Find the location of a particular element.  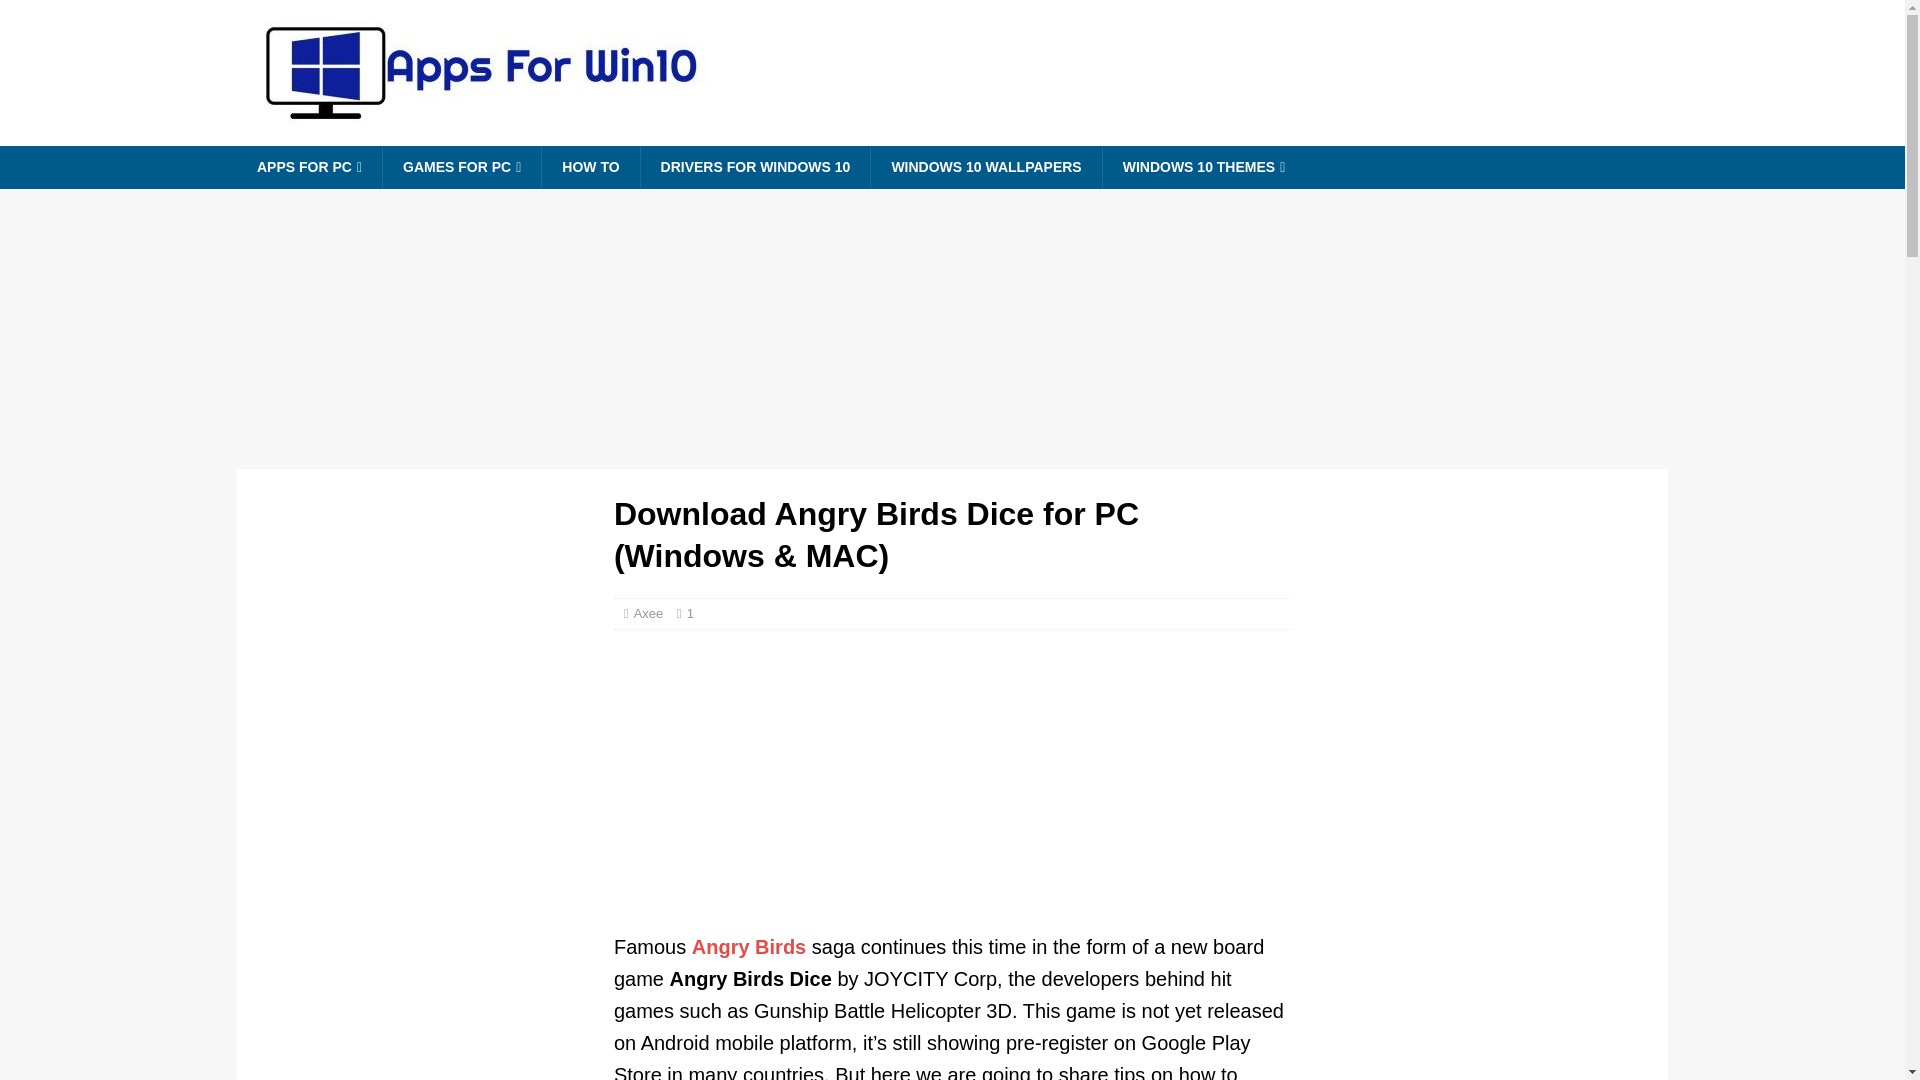

DRIVERS FOR WINDOWS 10 is located at coordinates (755, 166).